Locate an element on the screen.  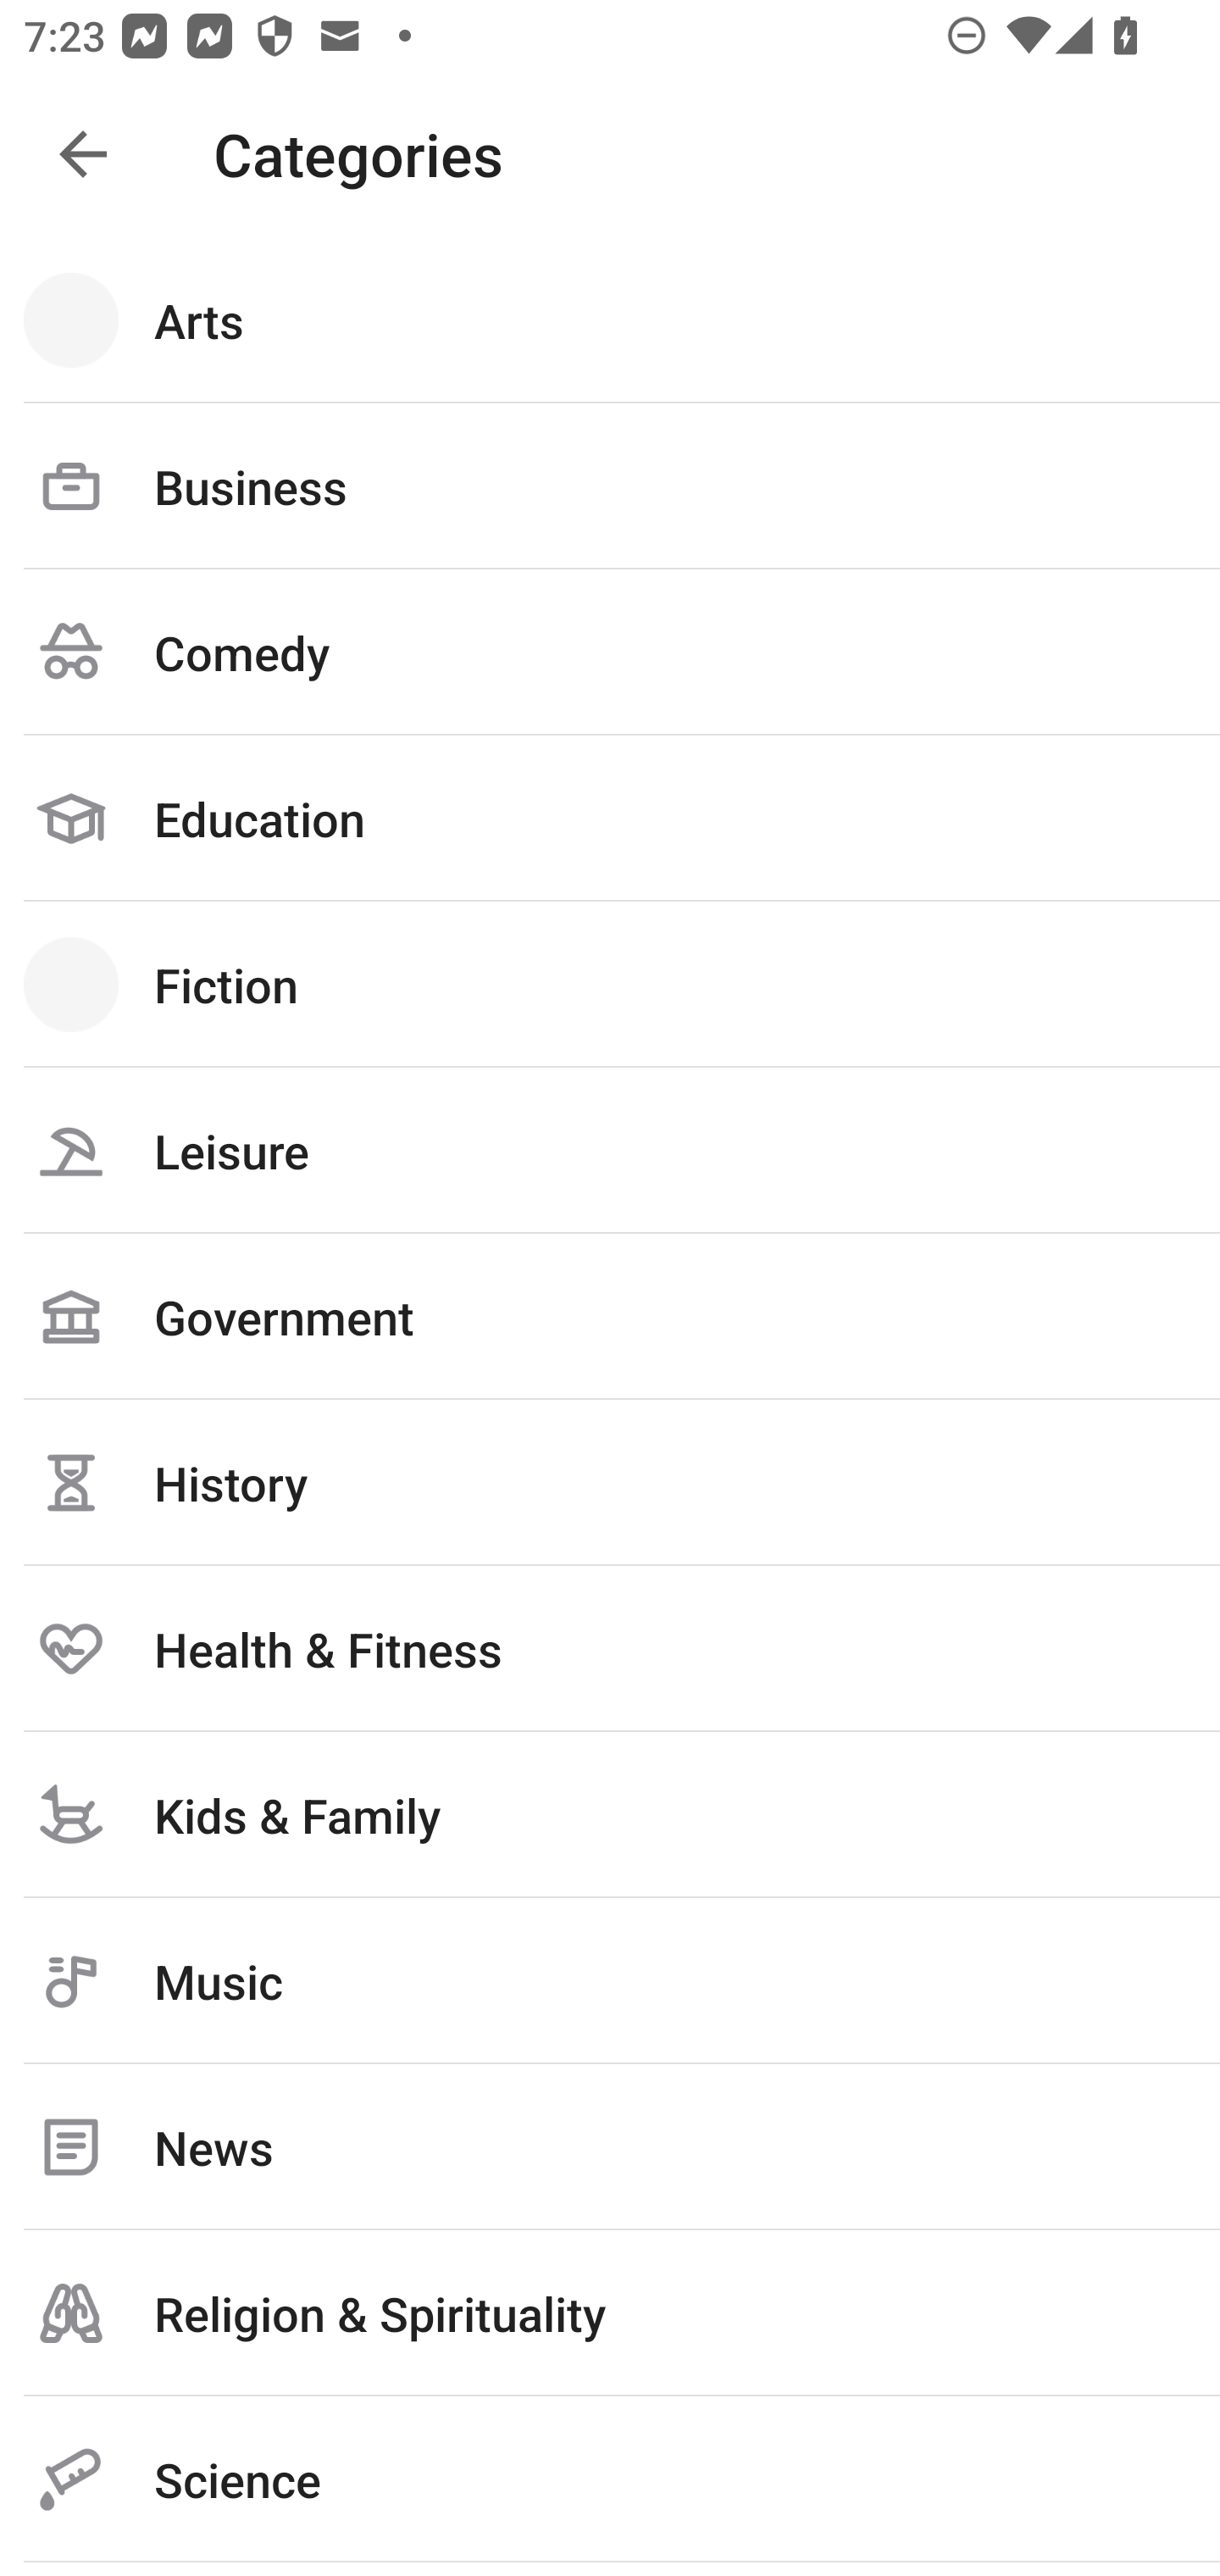
Fiction is located at coordinates (610, 984).